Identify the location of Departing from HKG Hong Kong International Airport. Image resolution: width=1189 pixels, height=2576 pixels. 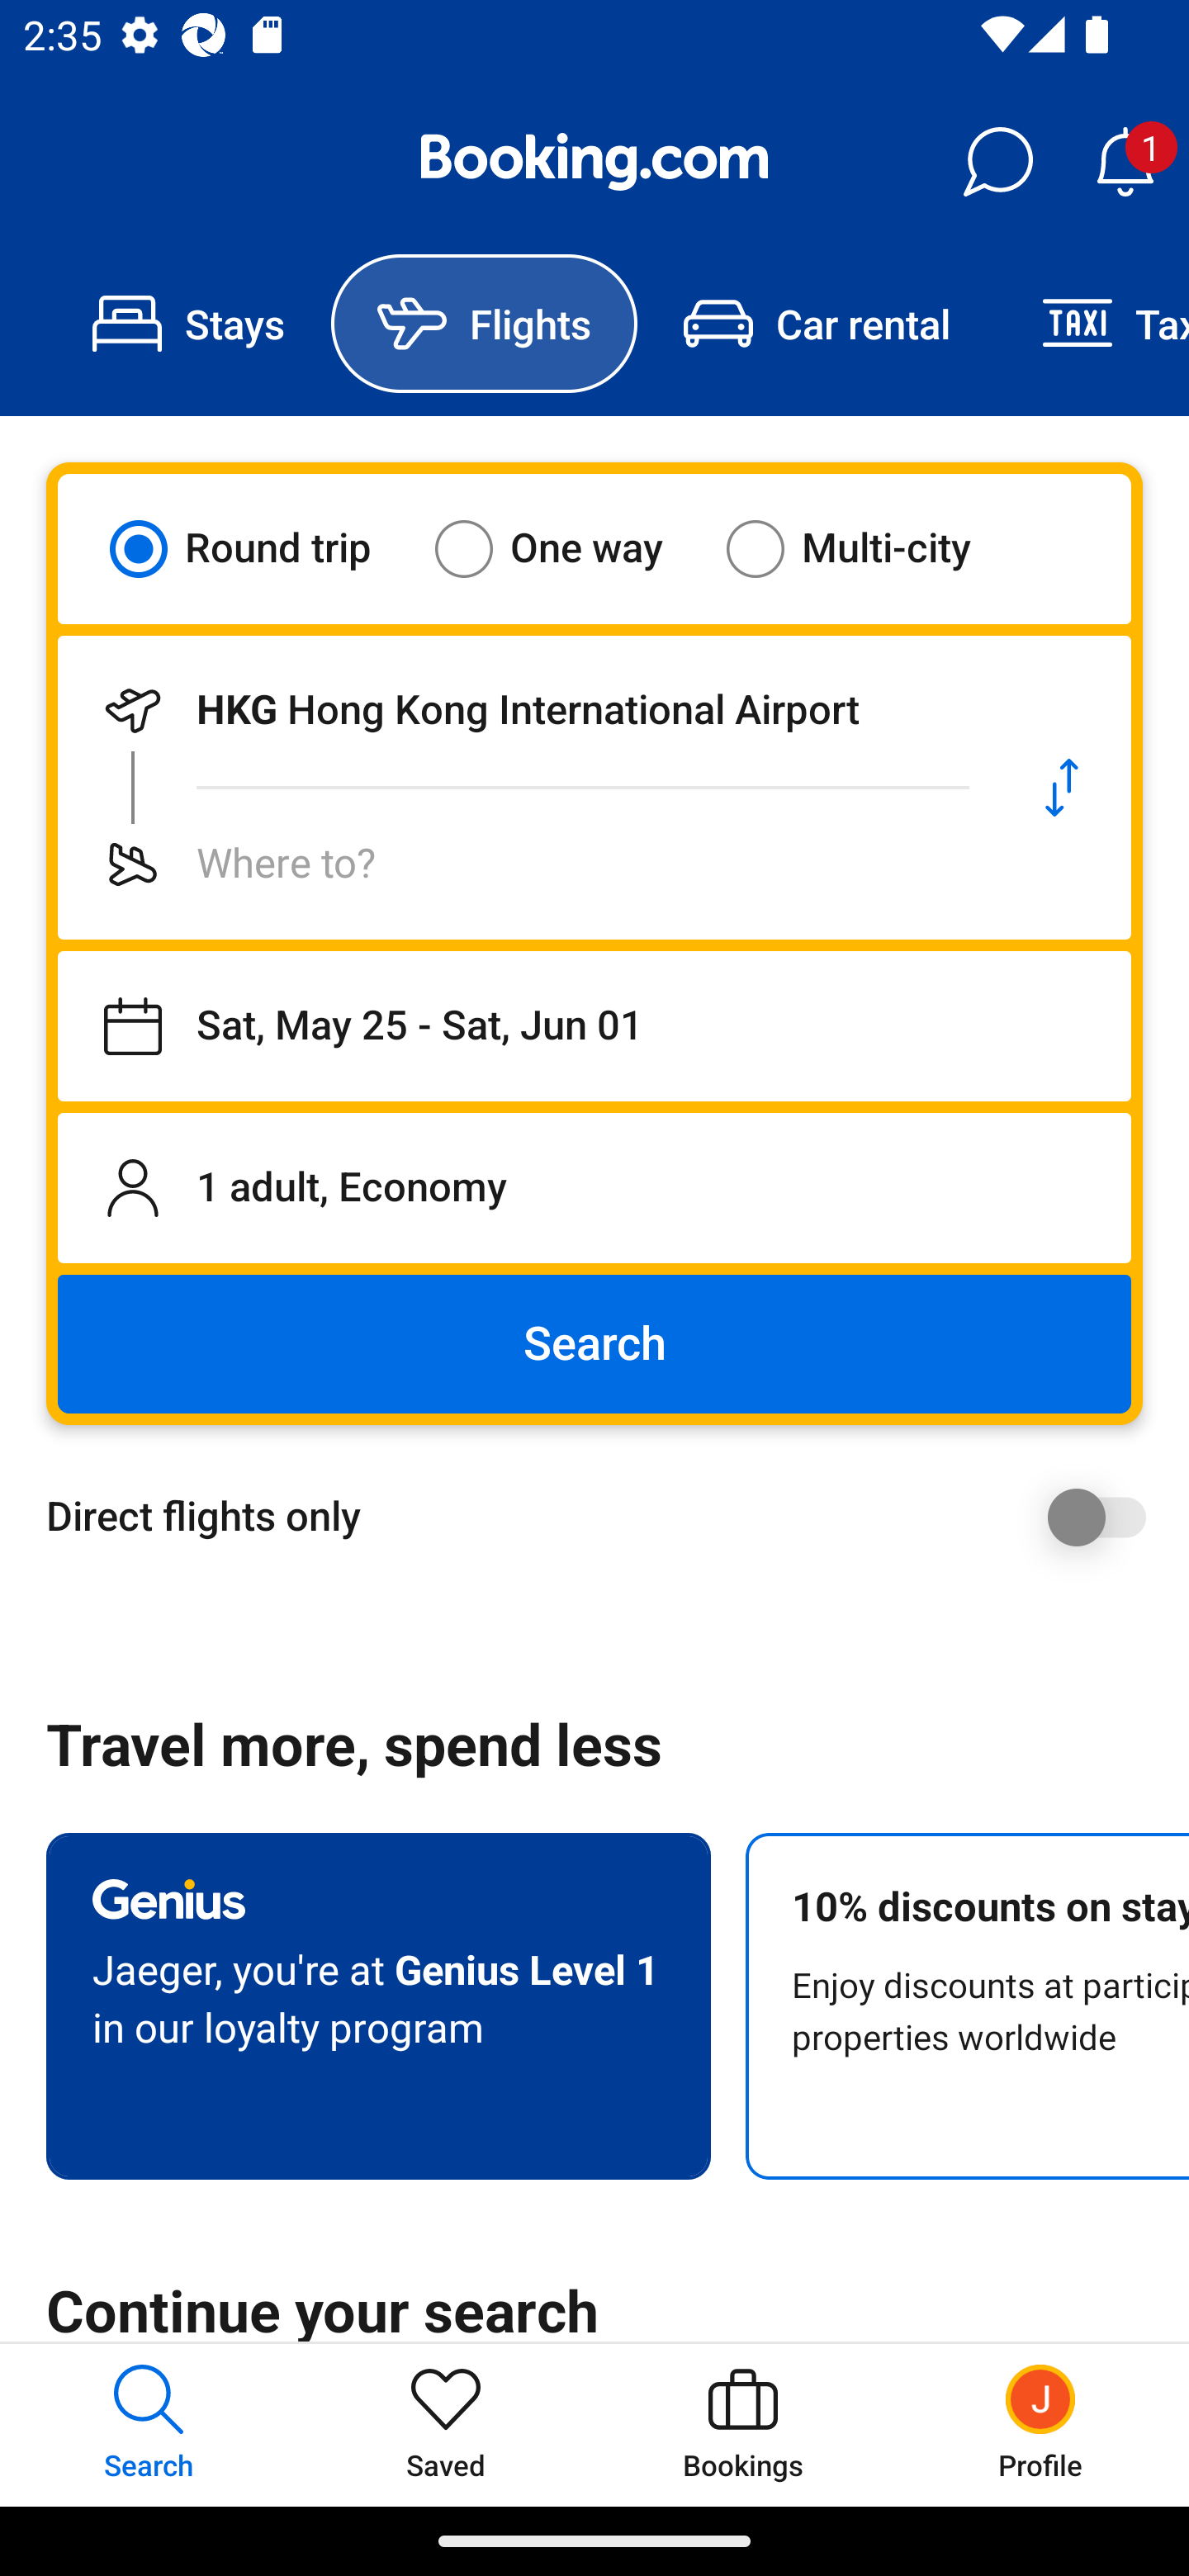
(525, 710).